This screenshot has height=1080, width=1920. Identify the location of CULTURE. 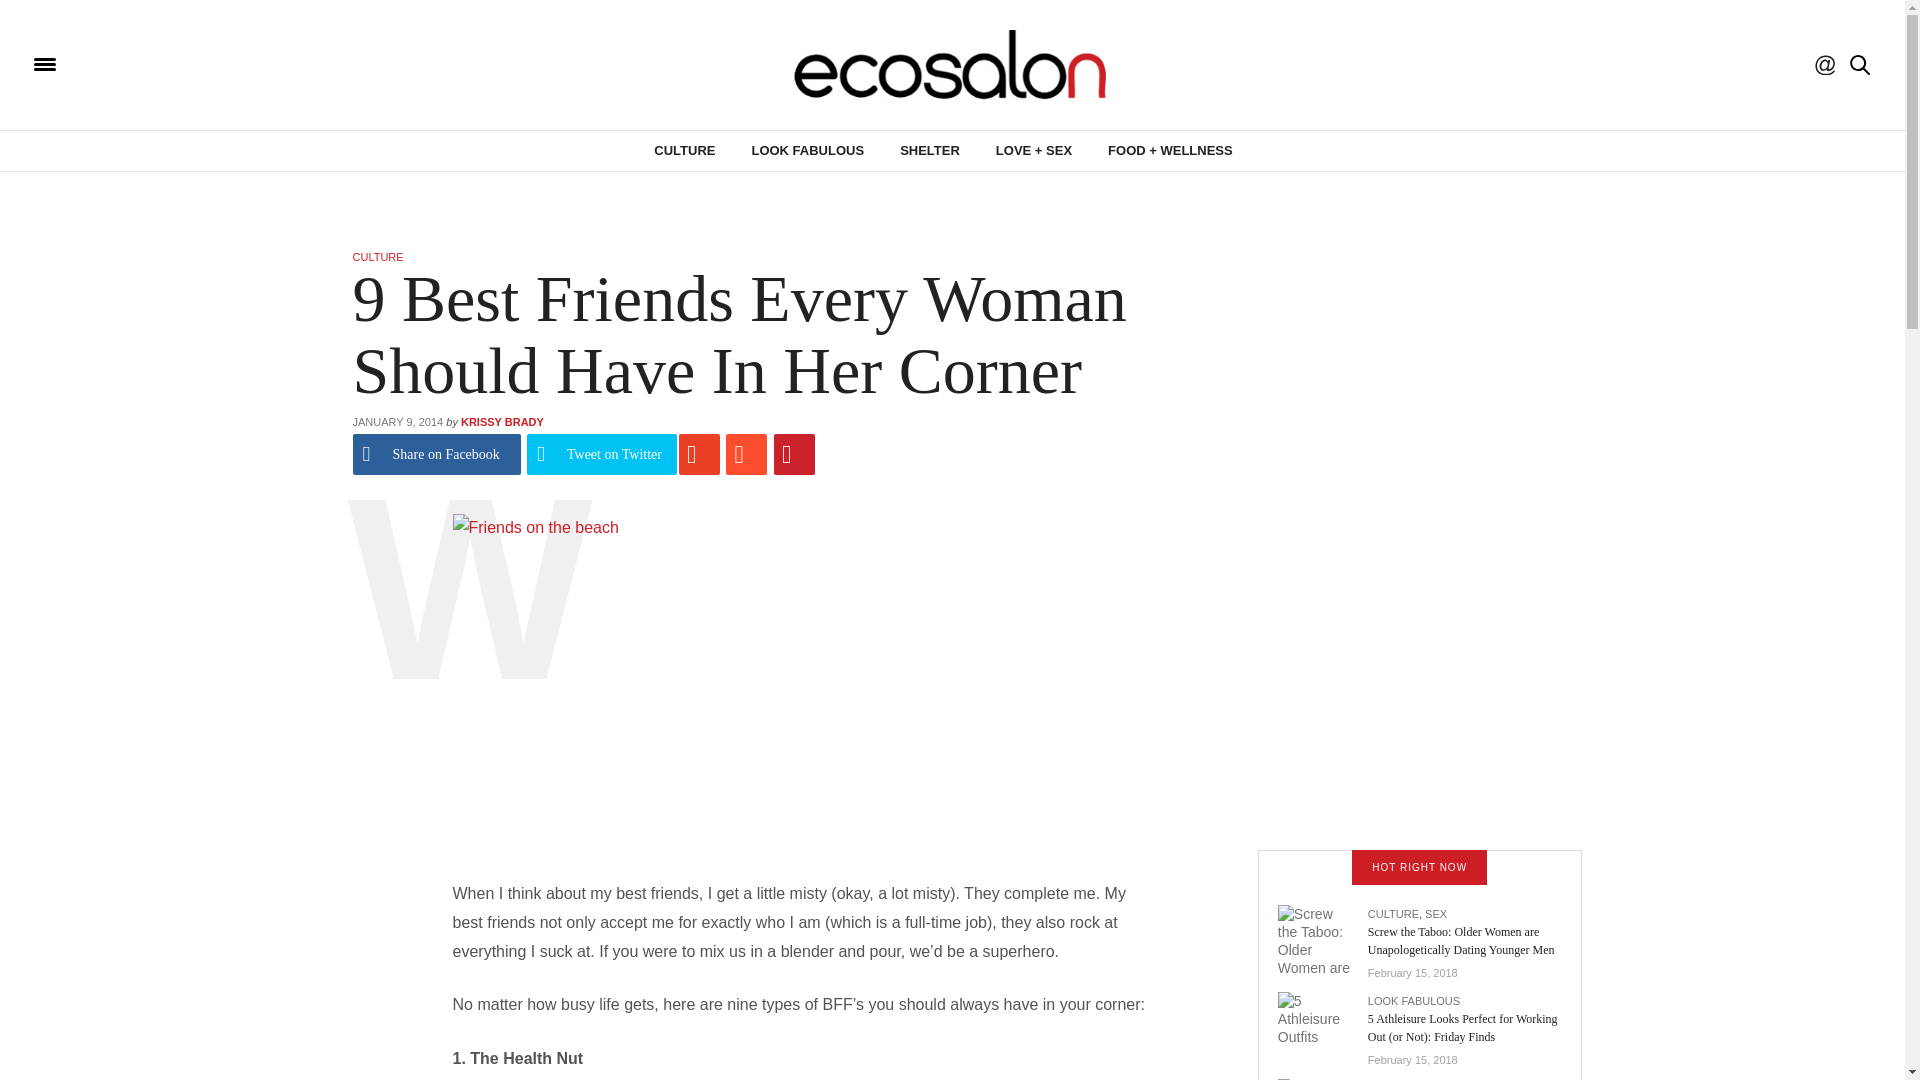
(684, 150).